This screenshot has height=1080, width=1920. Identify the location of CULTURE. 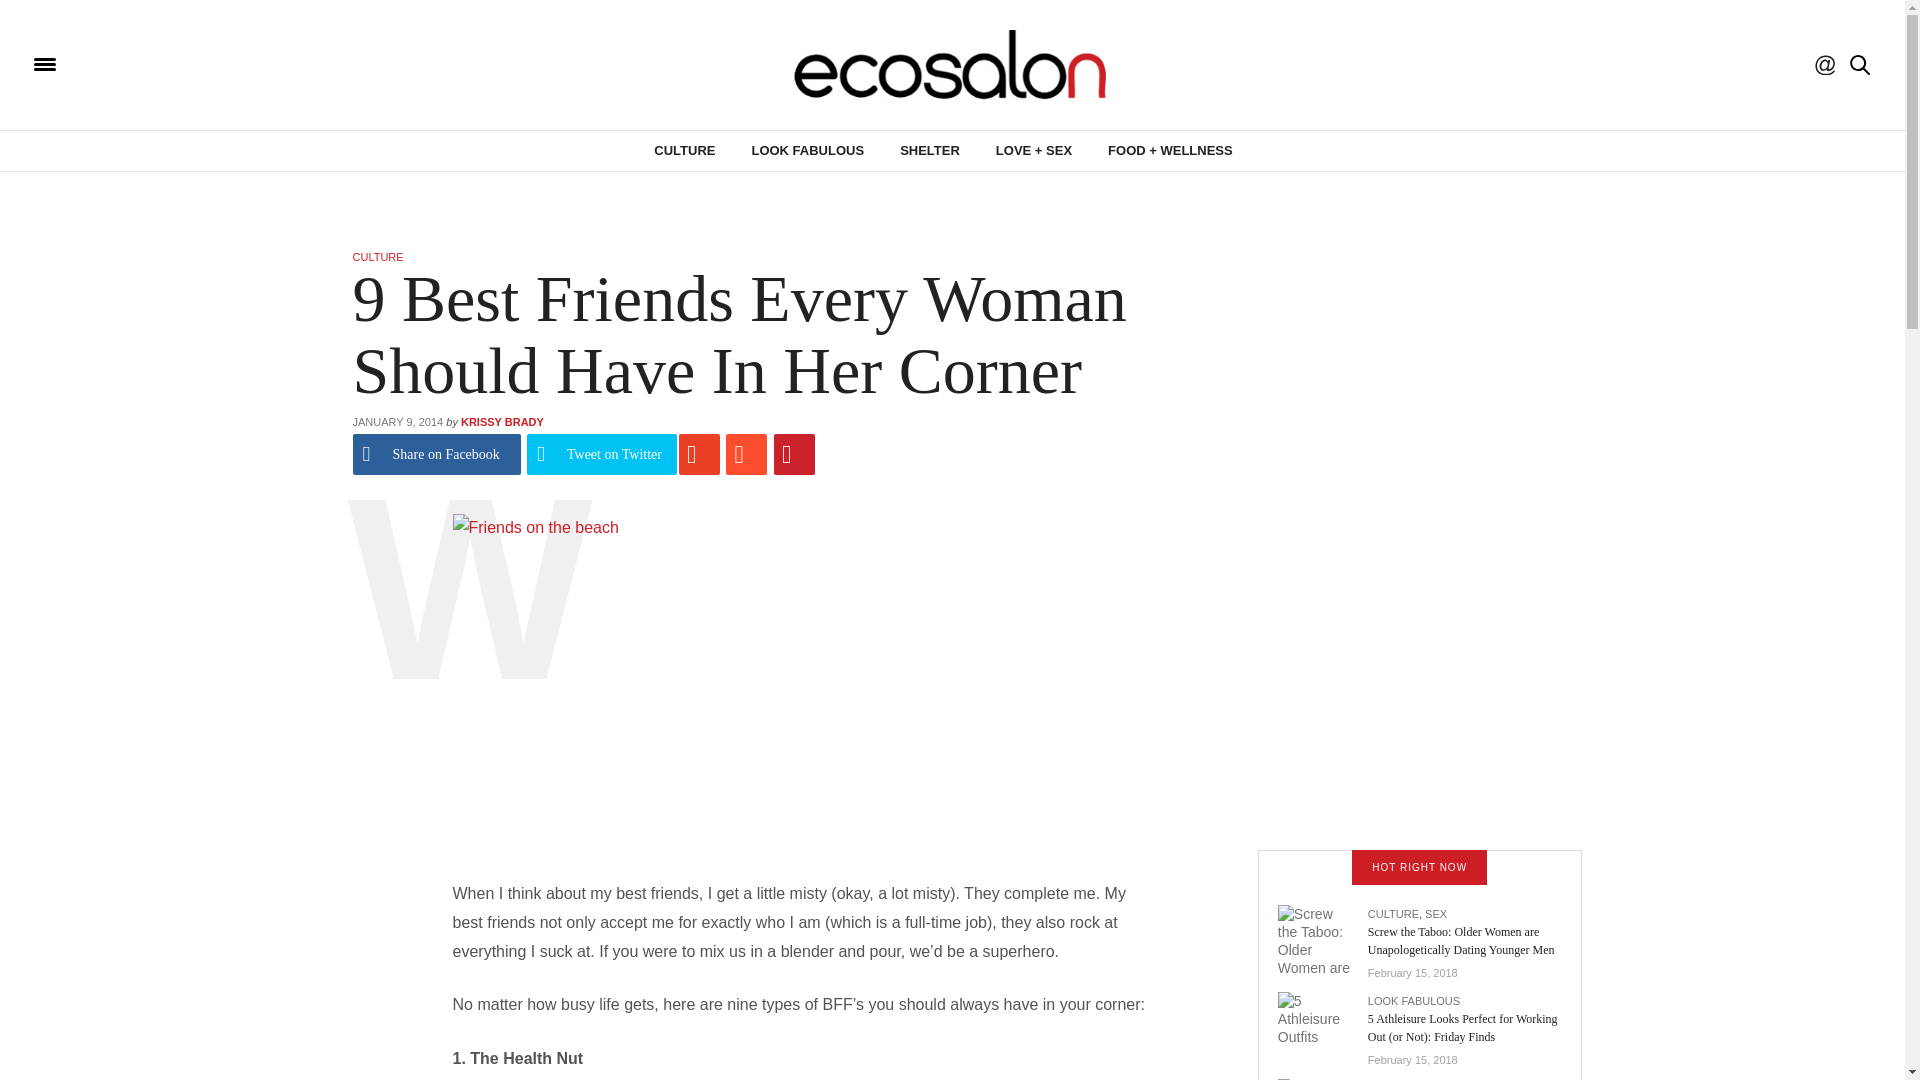
(684, 150).